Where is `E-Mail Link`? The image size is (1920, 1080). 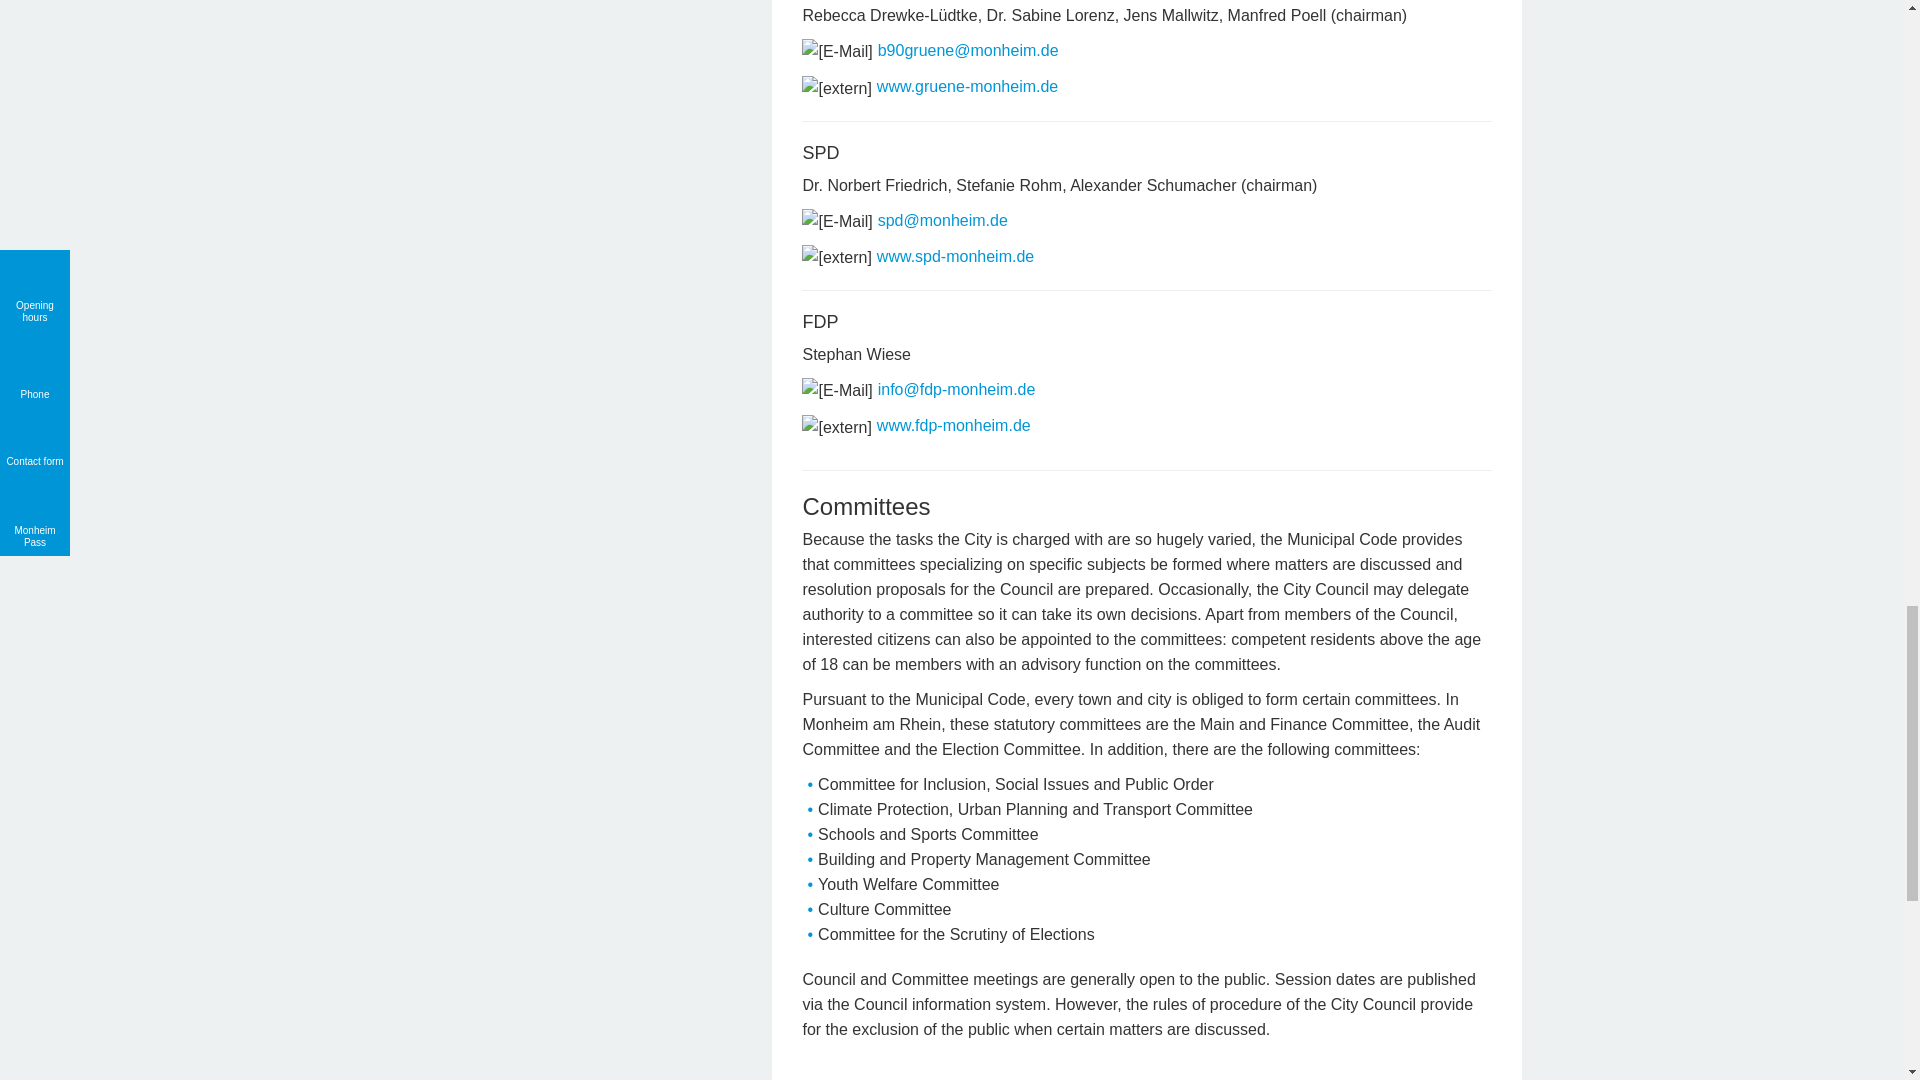
E-Mail Link is located at coordinates (836, 390).